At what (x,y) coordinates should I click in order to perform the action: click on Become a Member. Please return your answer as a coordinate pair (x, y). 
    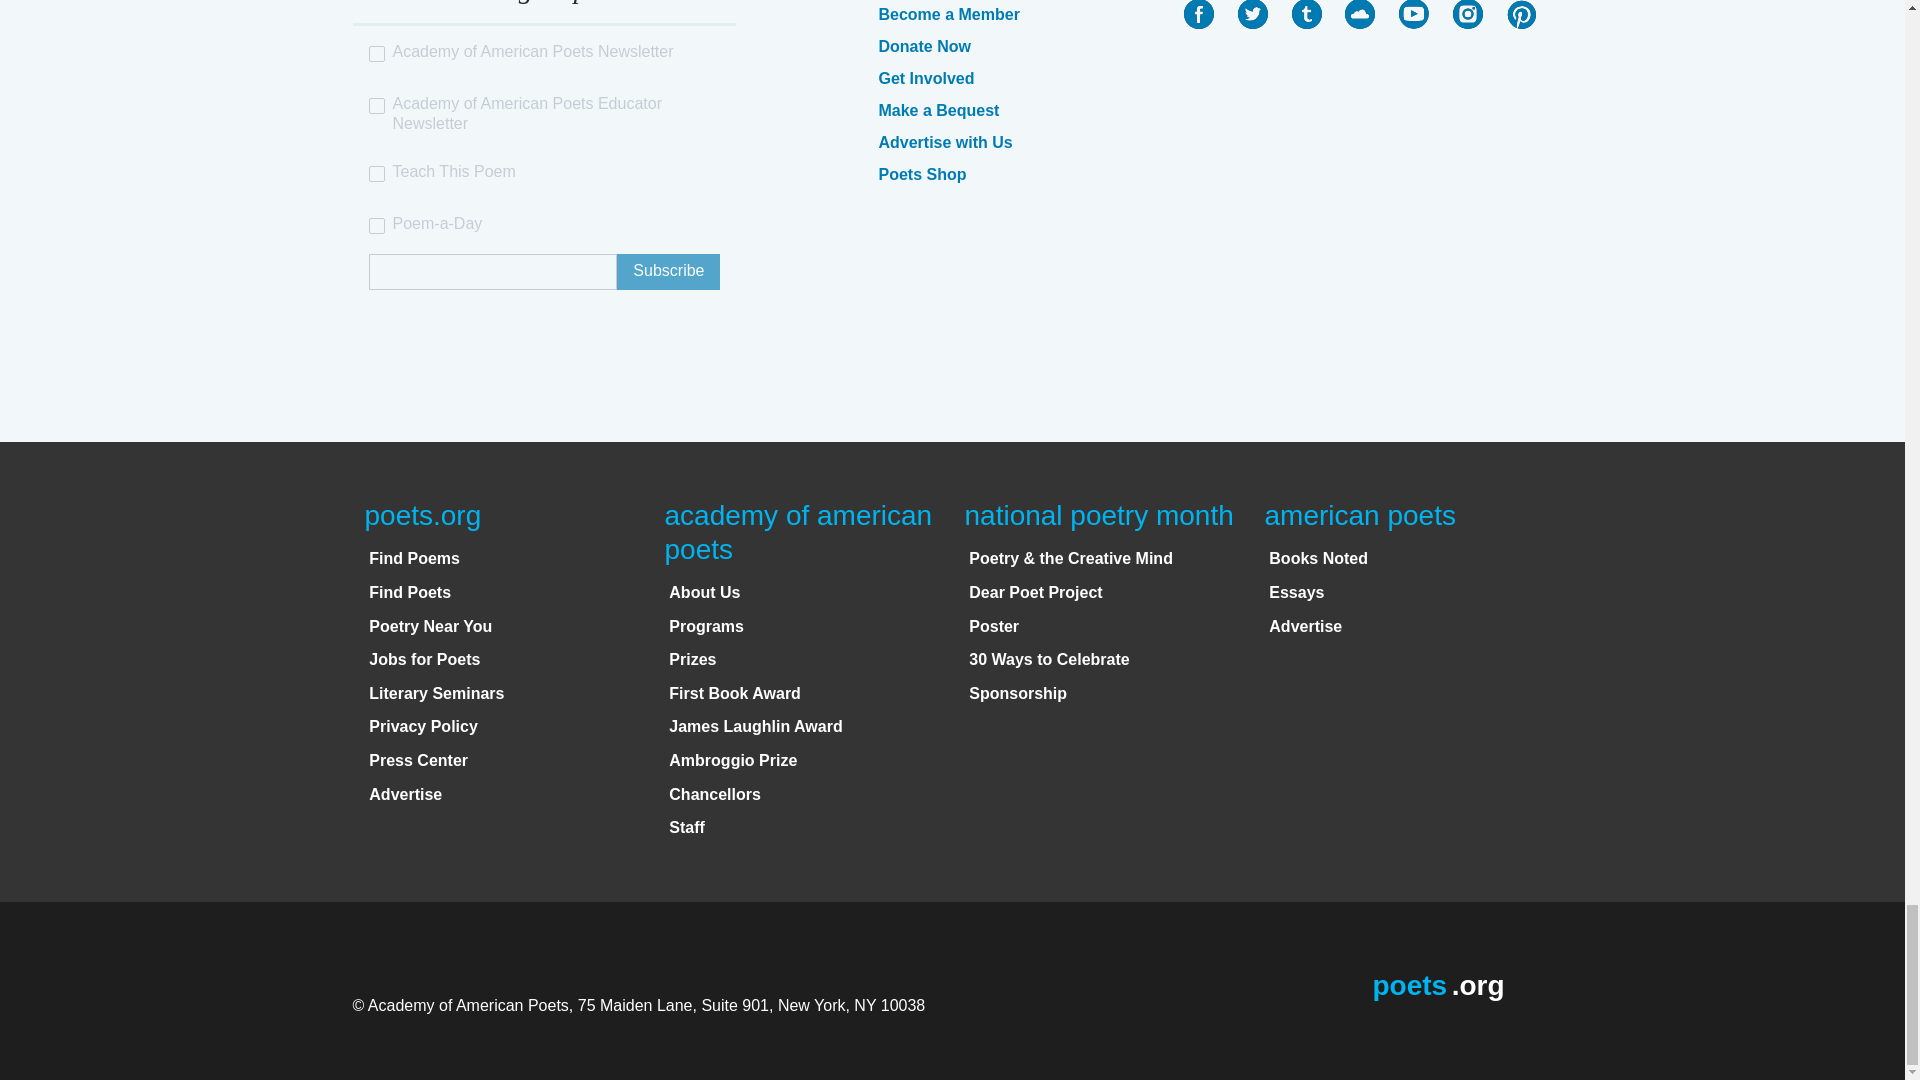
    Looking at the image, I should click on (948, 14).